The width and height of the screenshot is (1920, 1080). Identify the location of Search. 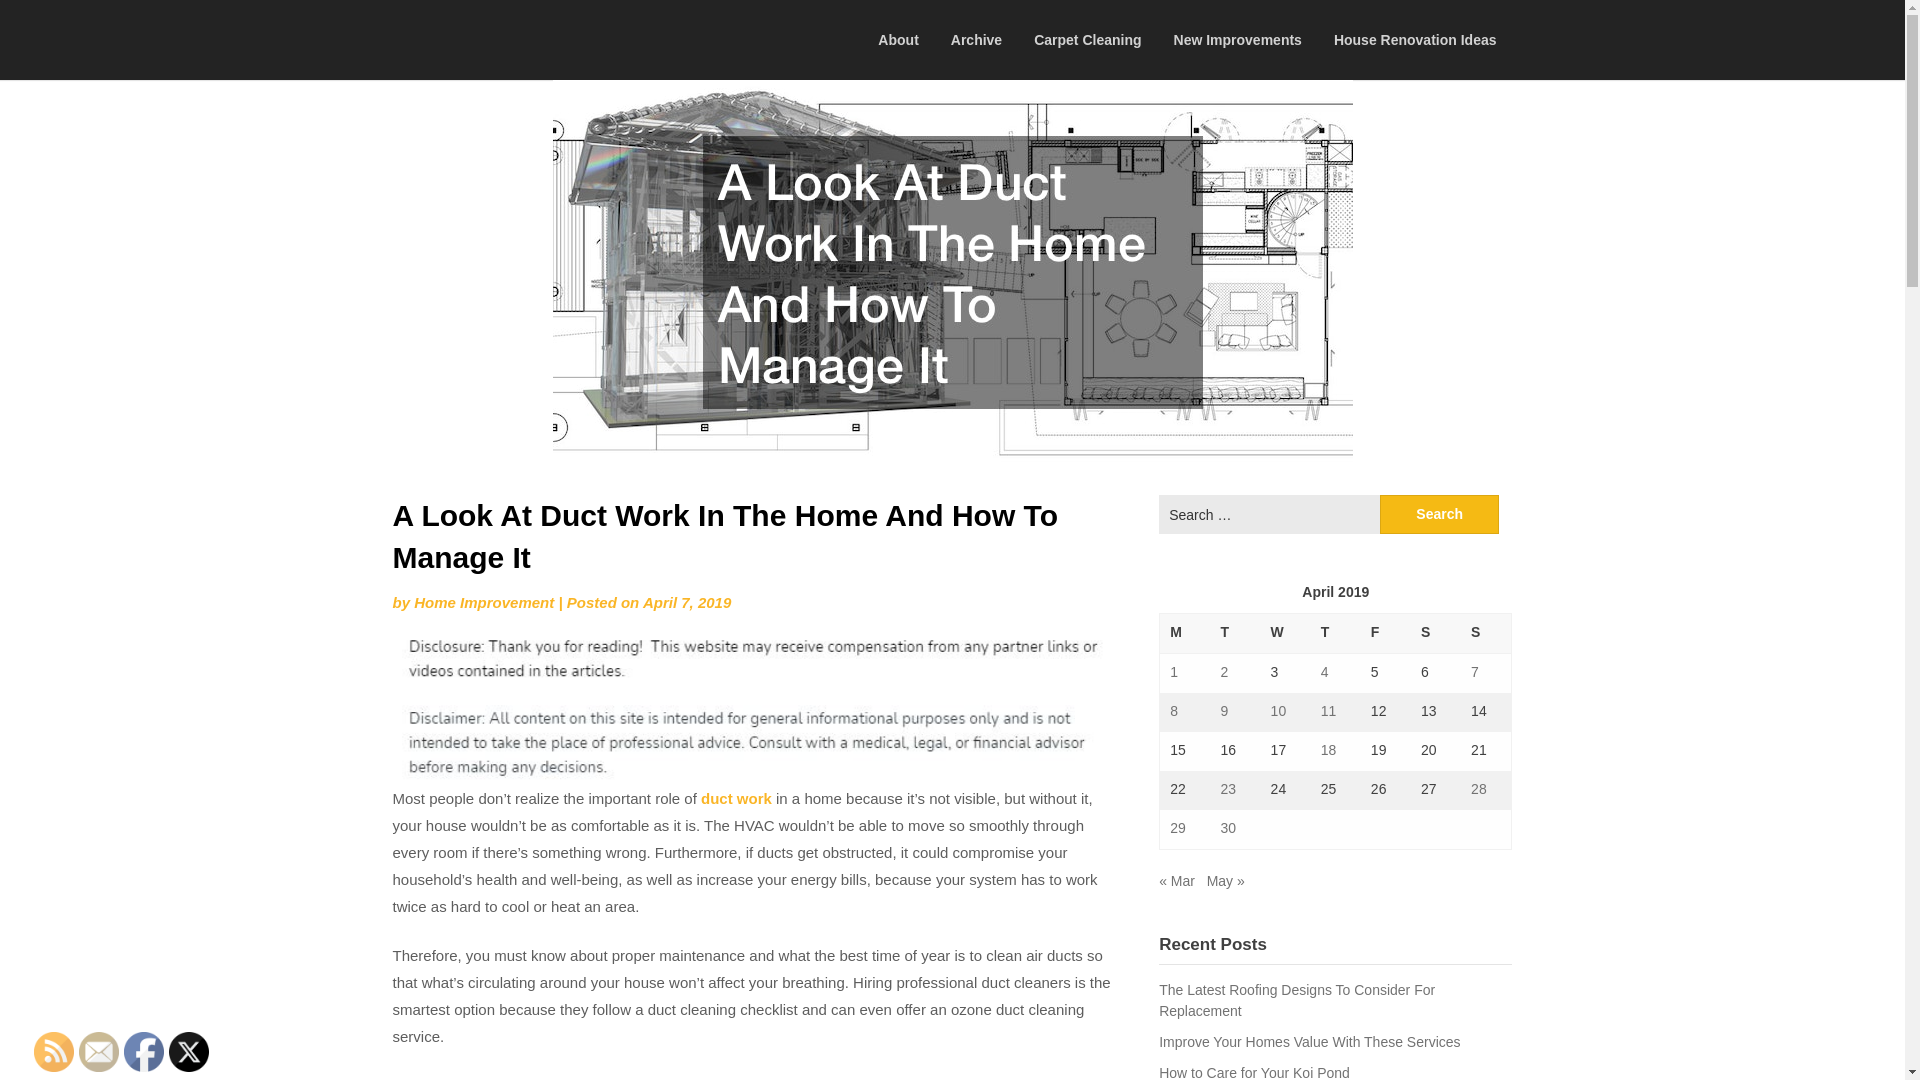
(1440, 514).